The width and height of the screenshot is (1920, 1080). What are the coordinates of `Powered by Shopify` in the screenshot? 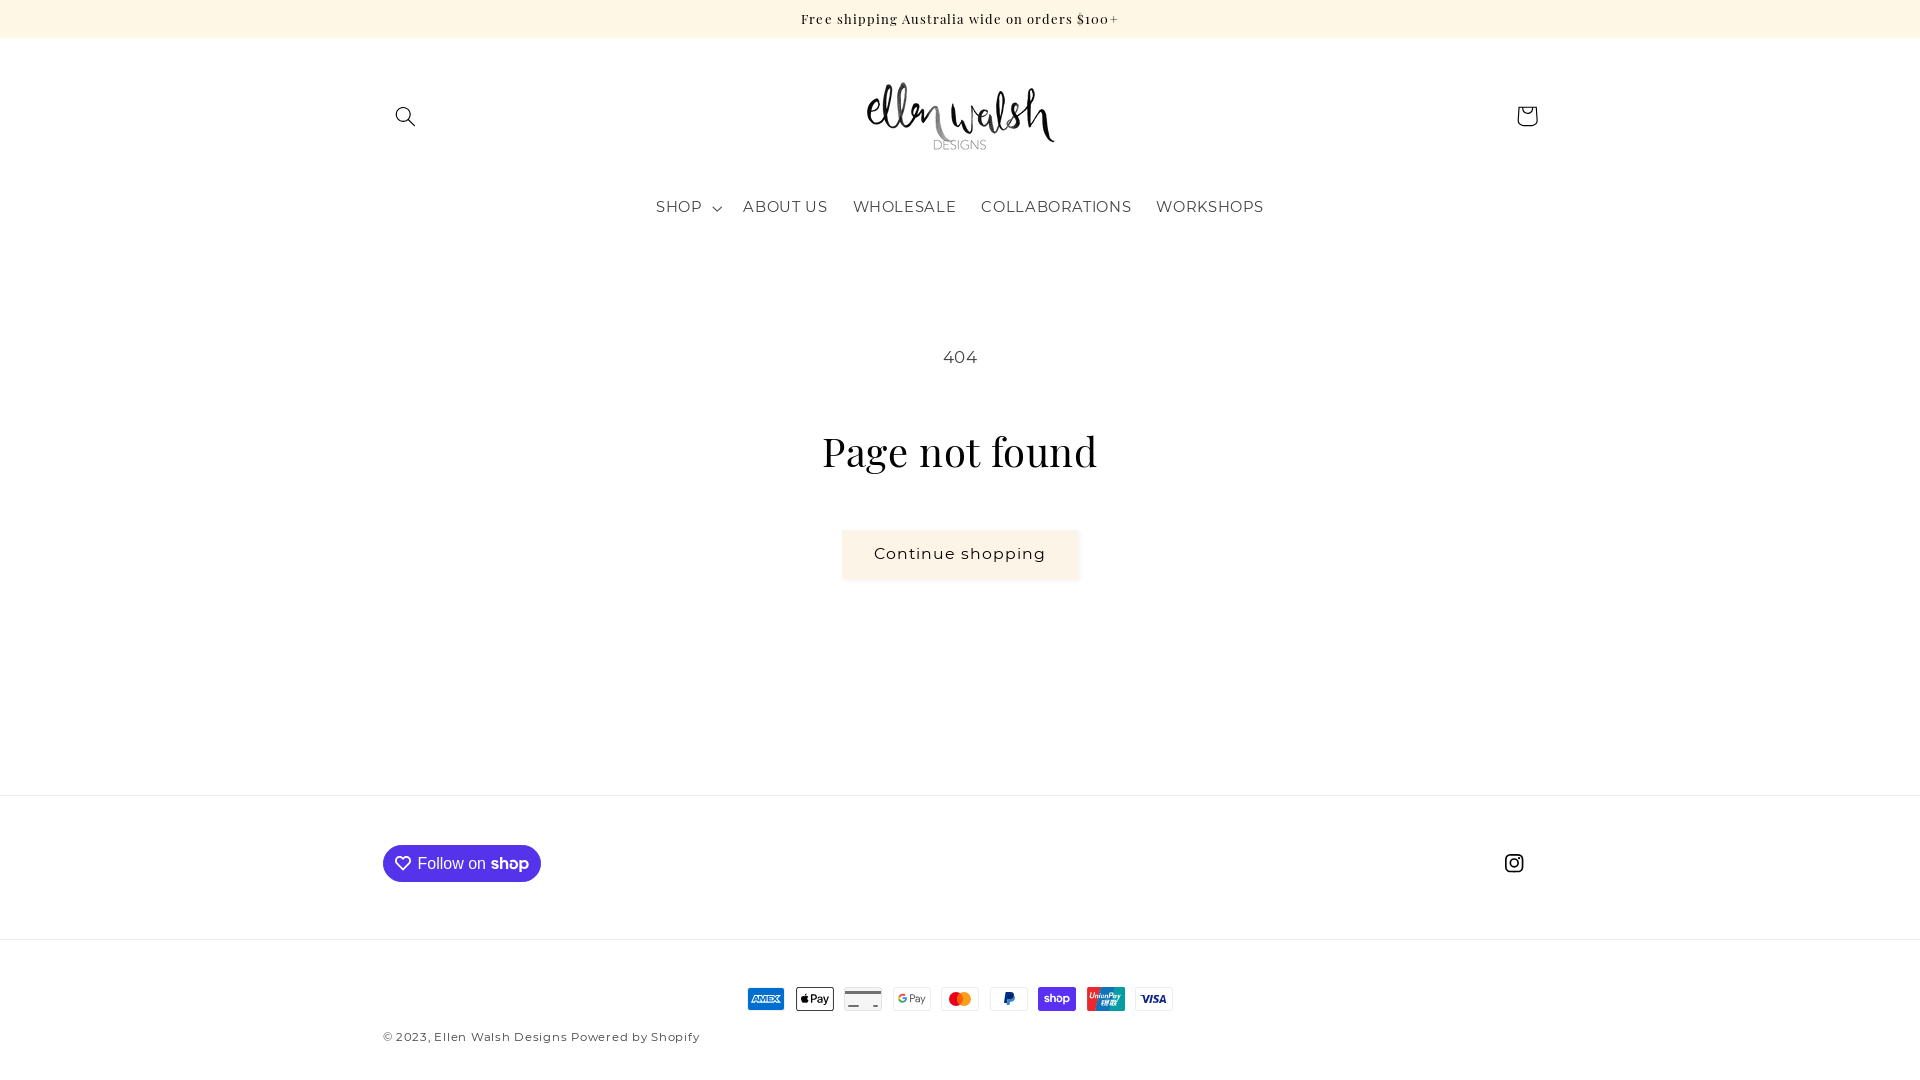 It's located at (635, 1037).